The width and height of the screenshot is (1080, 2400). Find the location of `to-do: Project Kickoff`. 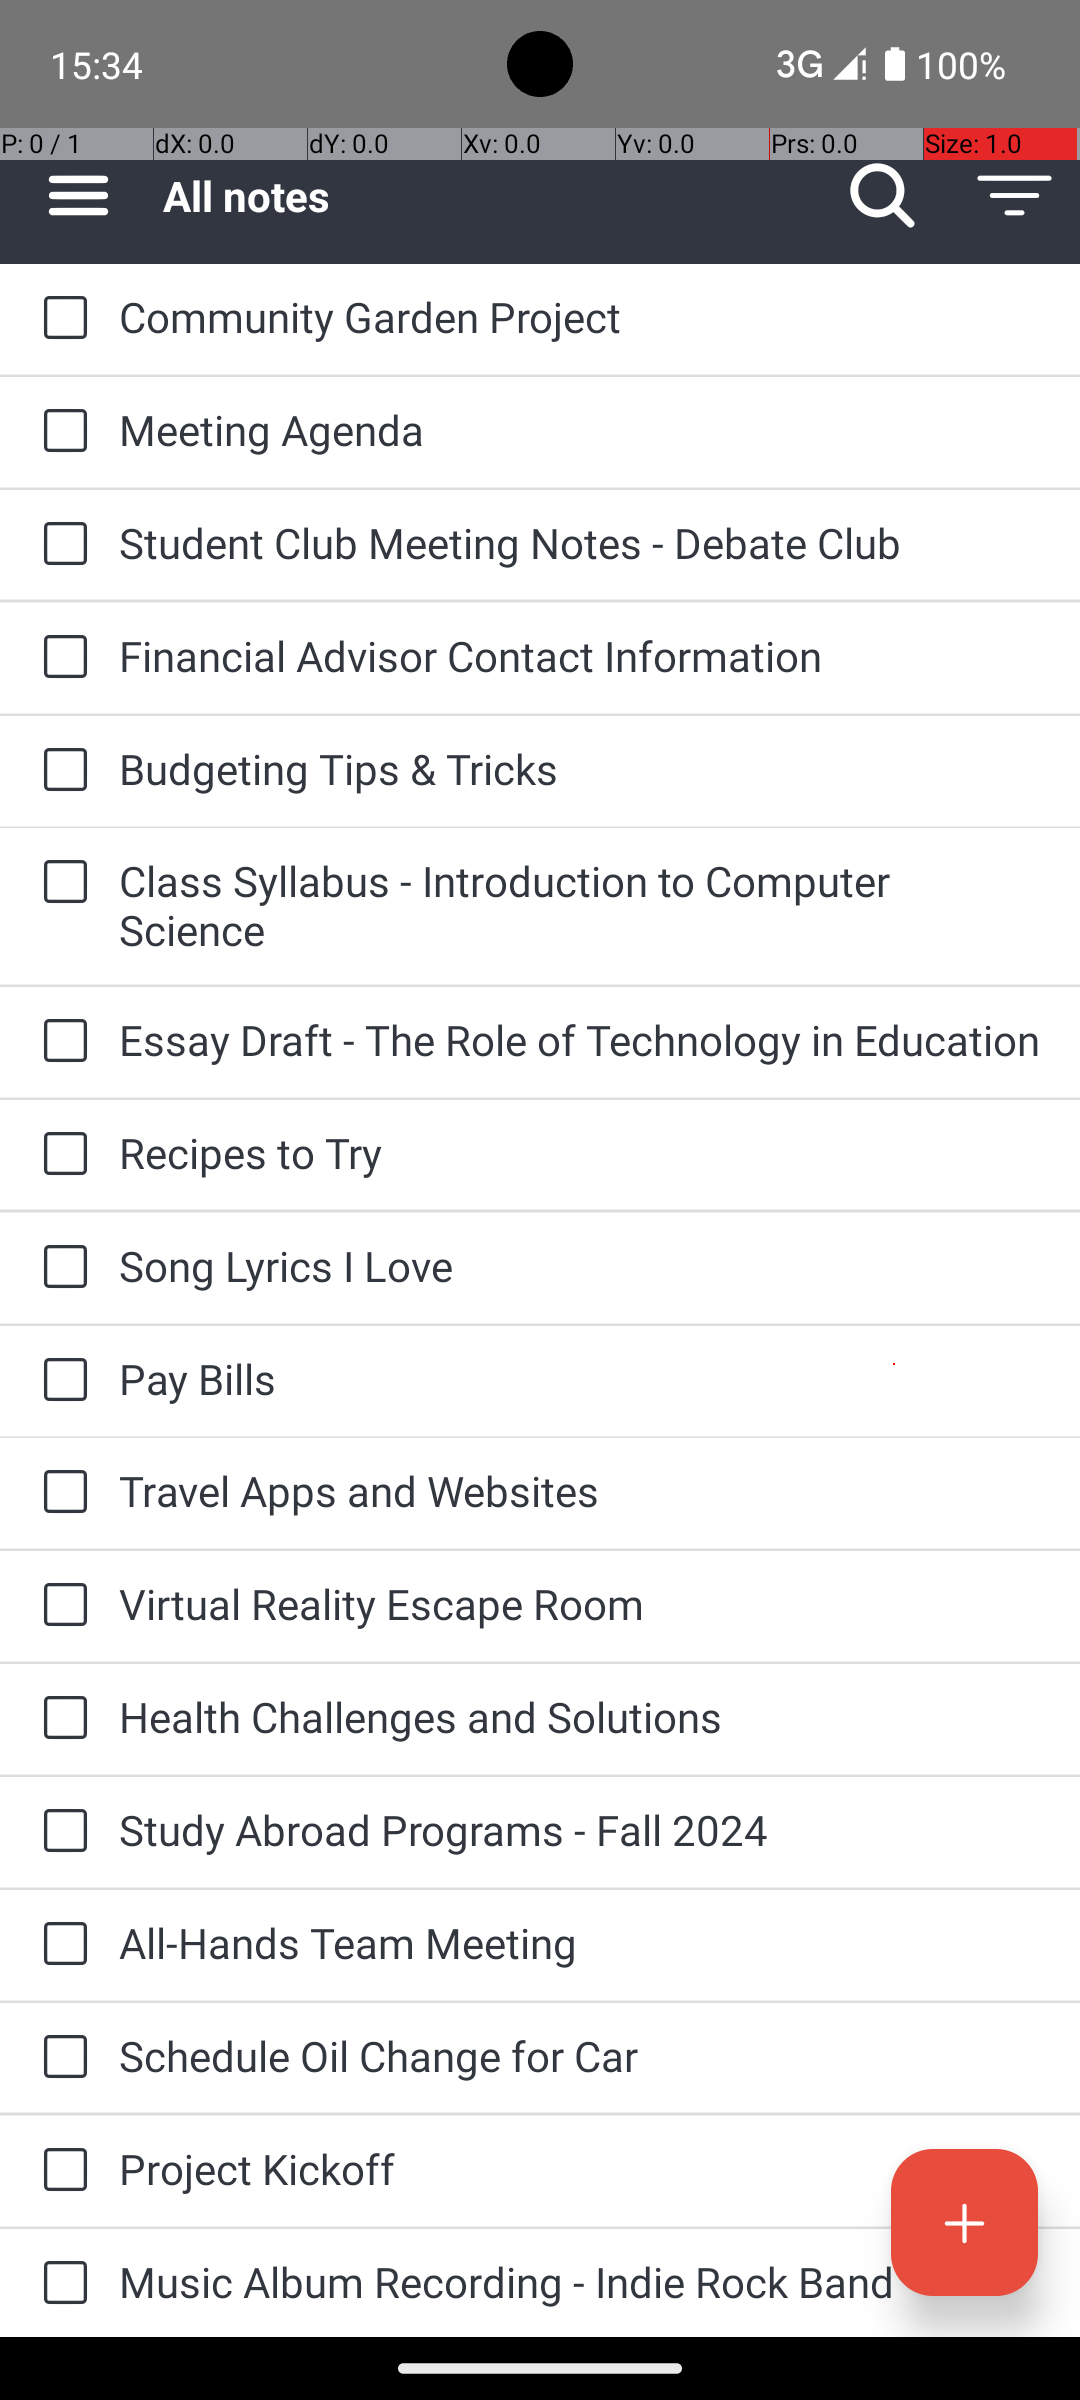

to-do: Project Kickoff is located at coordinates (60, 2172).